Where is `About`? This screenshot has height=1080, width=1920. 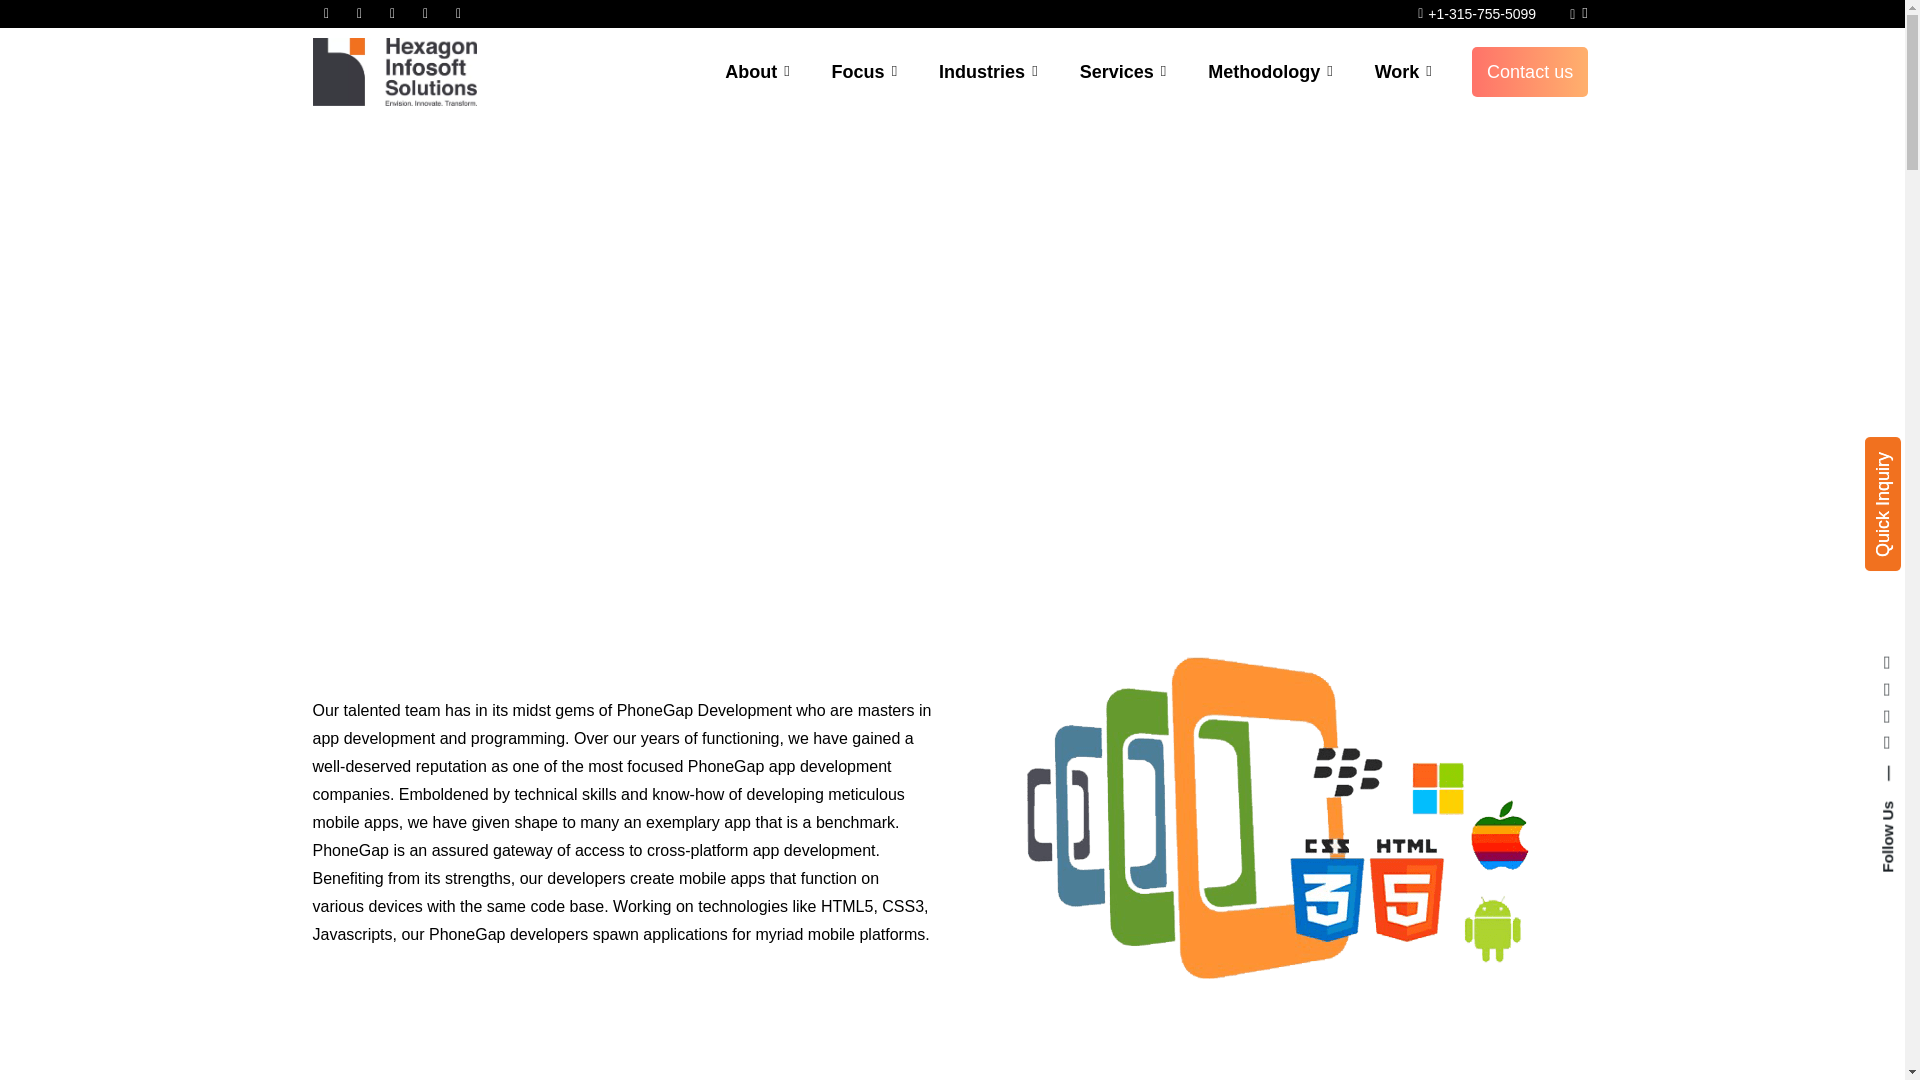 About is located at coordinates (757, 72).